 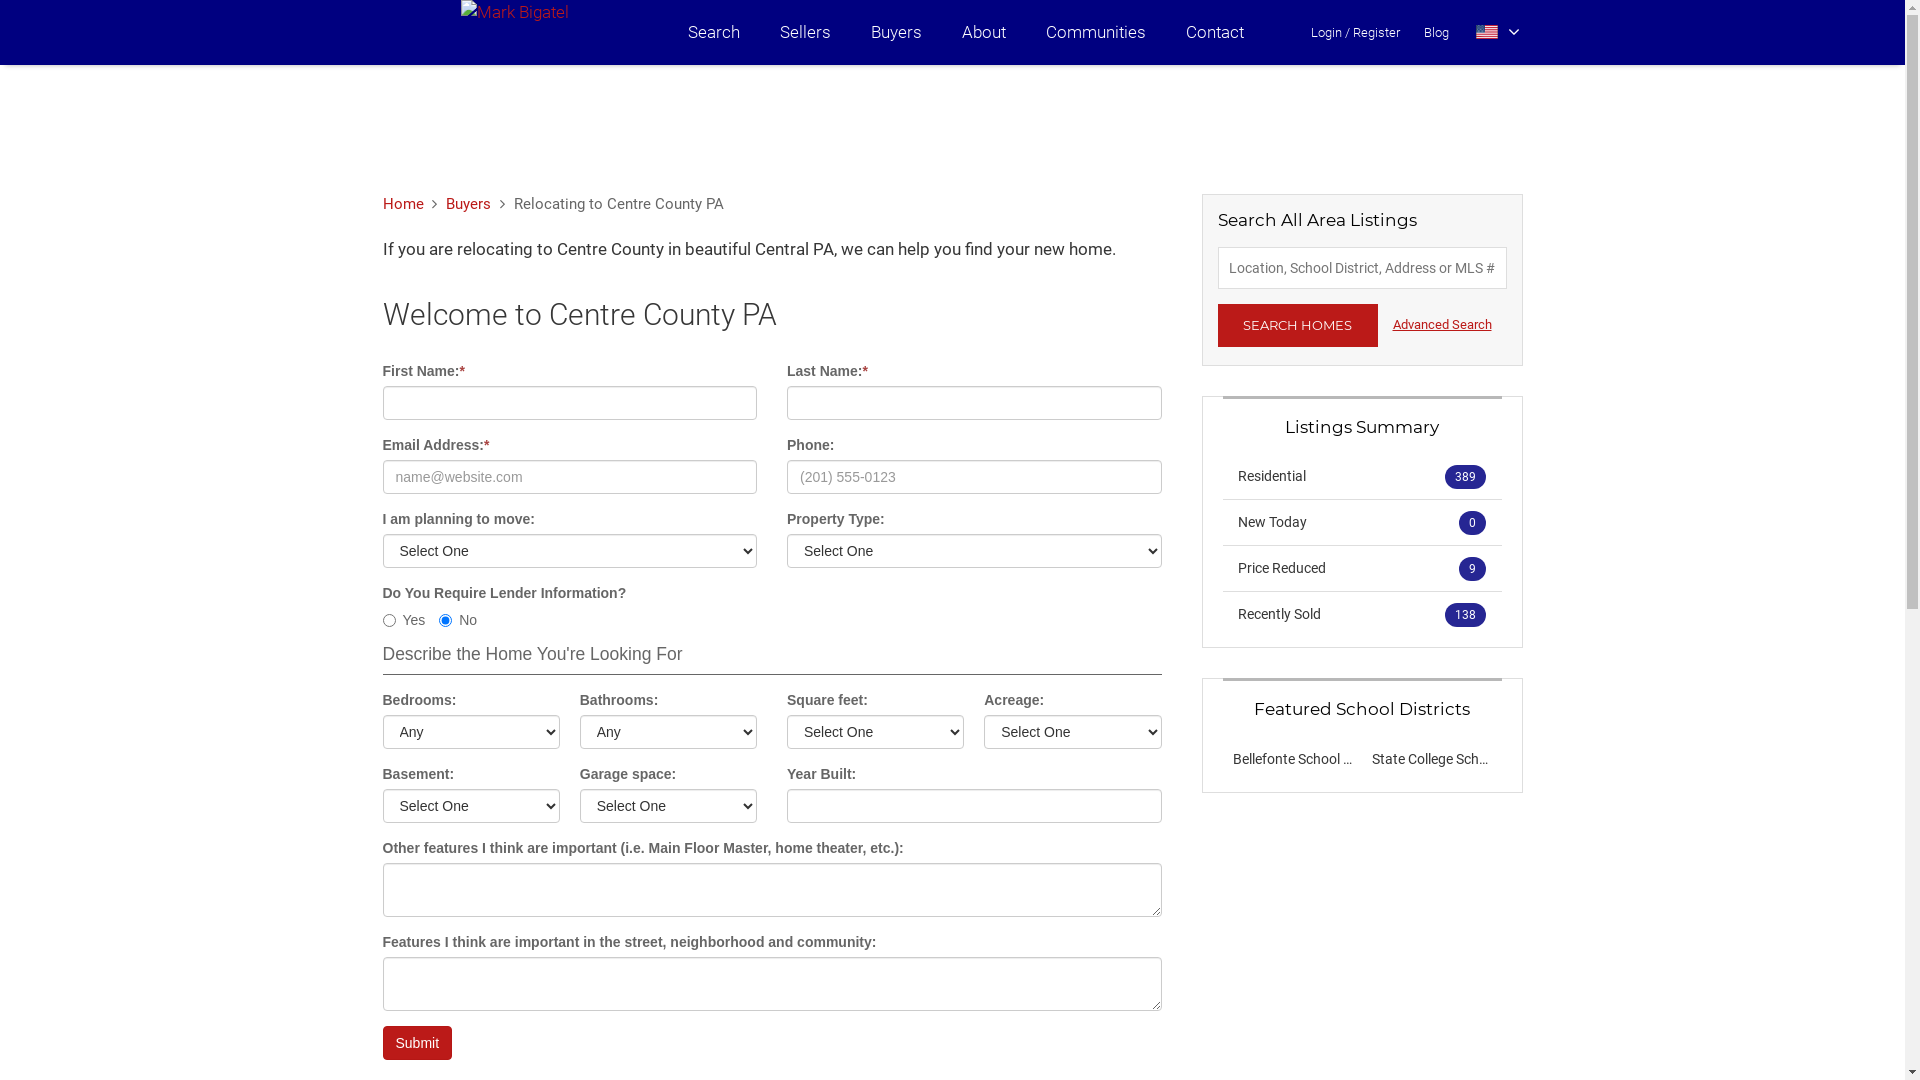 What do you see at coordinates (1498, 32) in the screenshot?
I see `Select Language` at bounding box center [1498, 32].